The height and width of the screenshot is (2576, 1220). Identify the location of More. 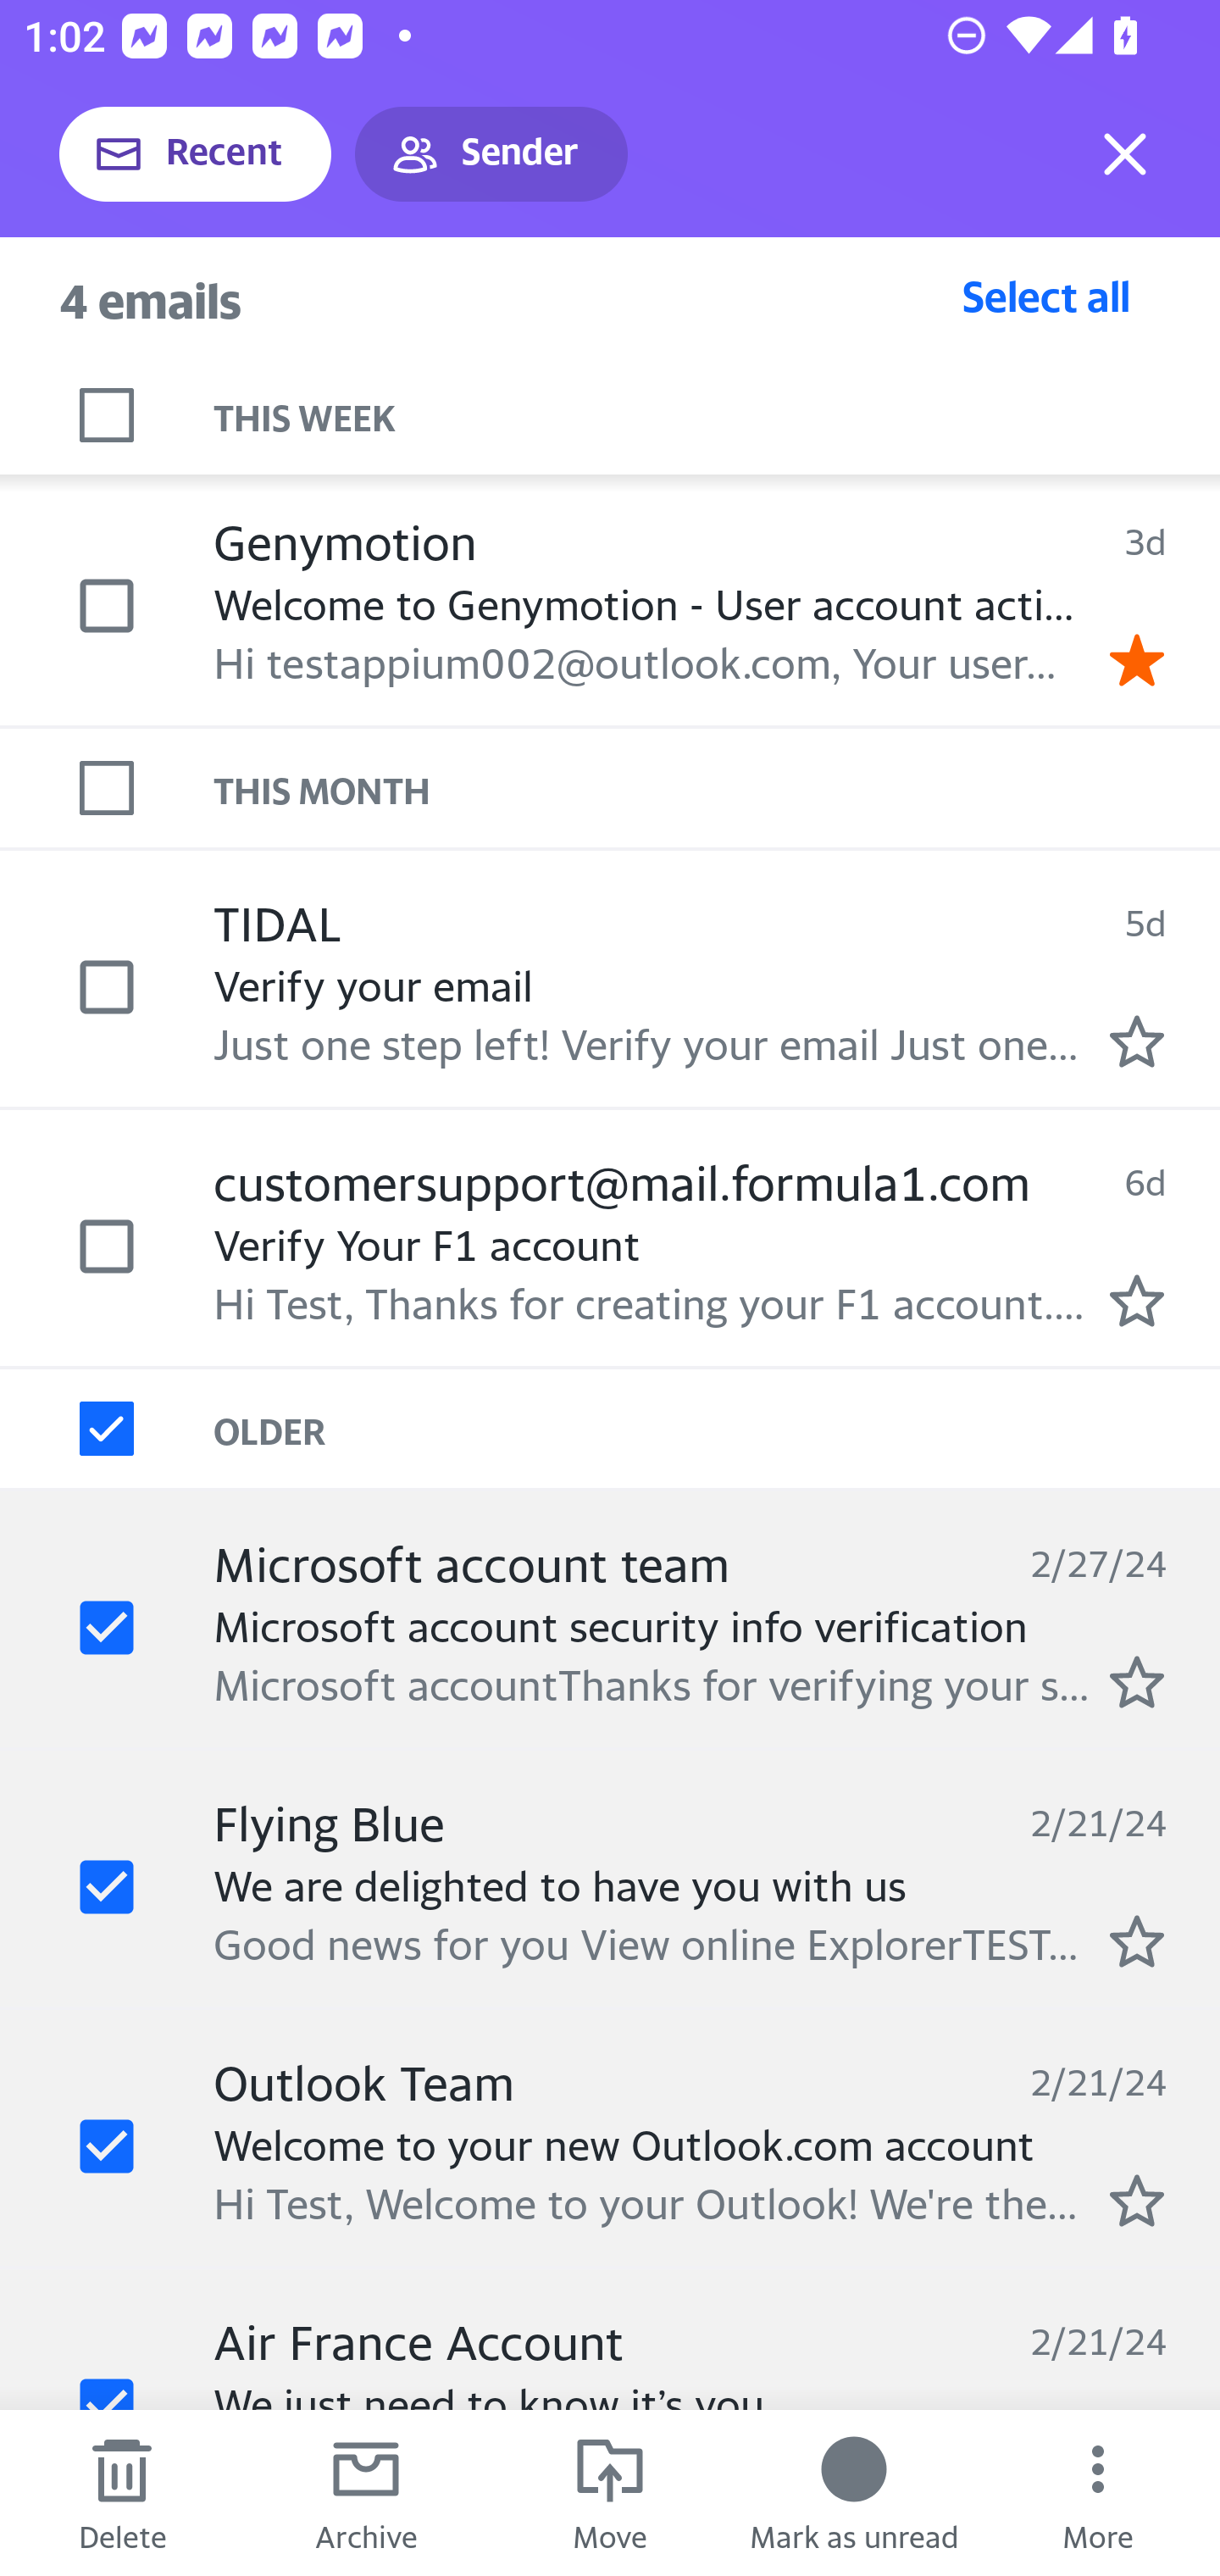
(1098, 2493).